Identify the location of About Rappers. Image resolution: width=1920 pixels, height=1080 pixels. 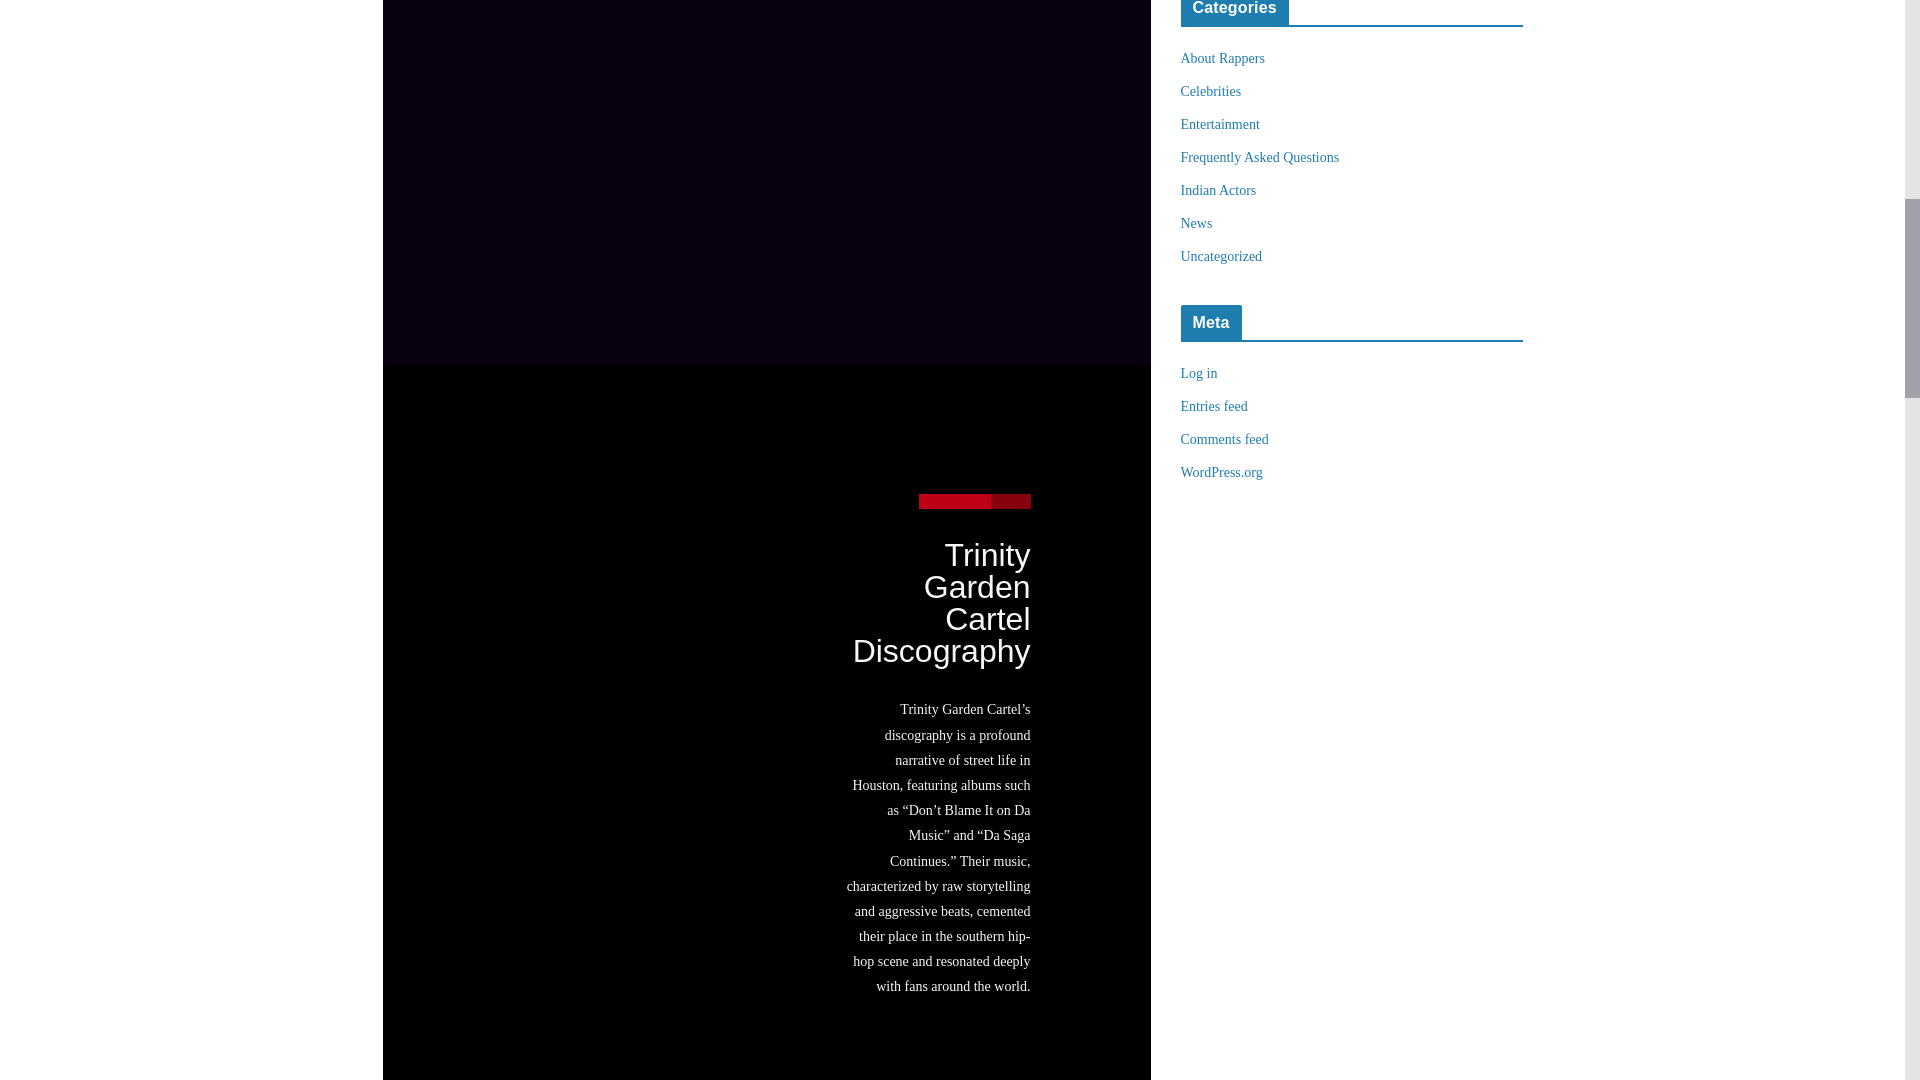
(1222, 58).